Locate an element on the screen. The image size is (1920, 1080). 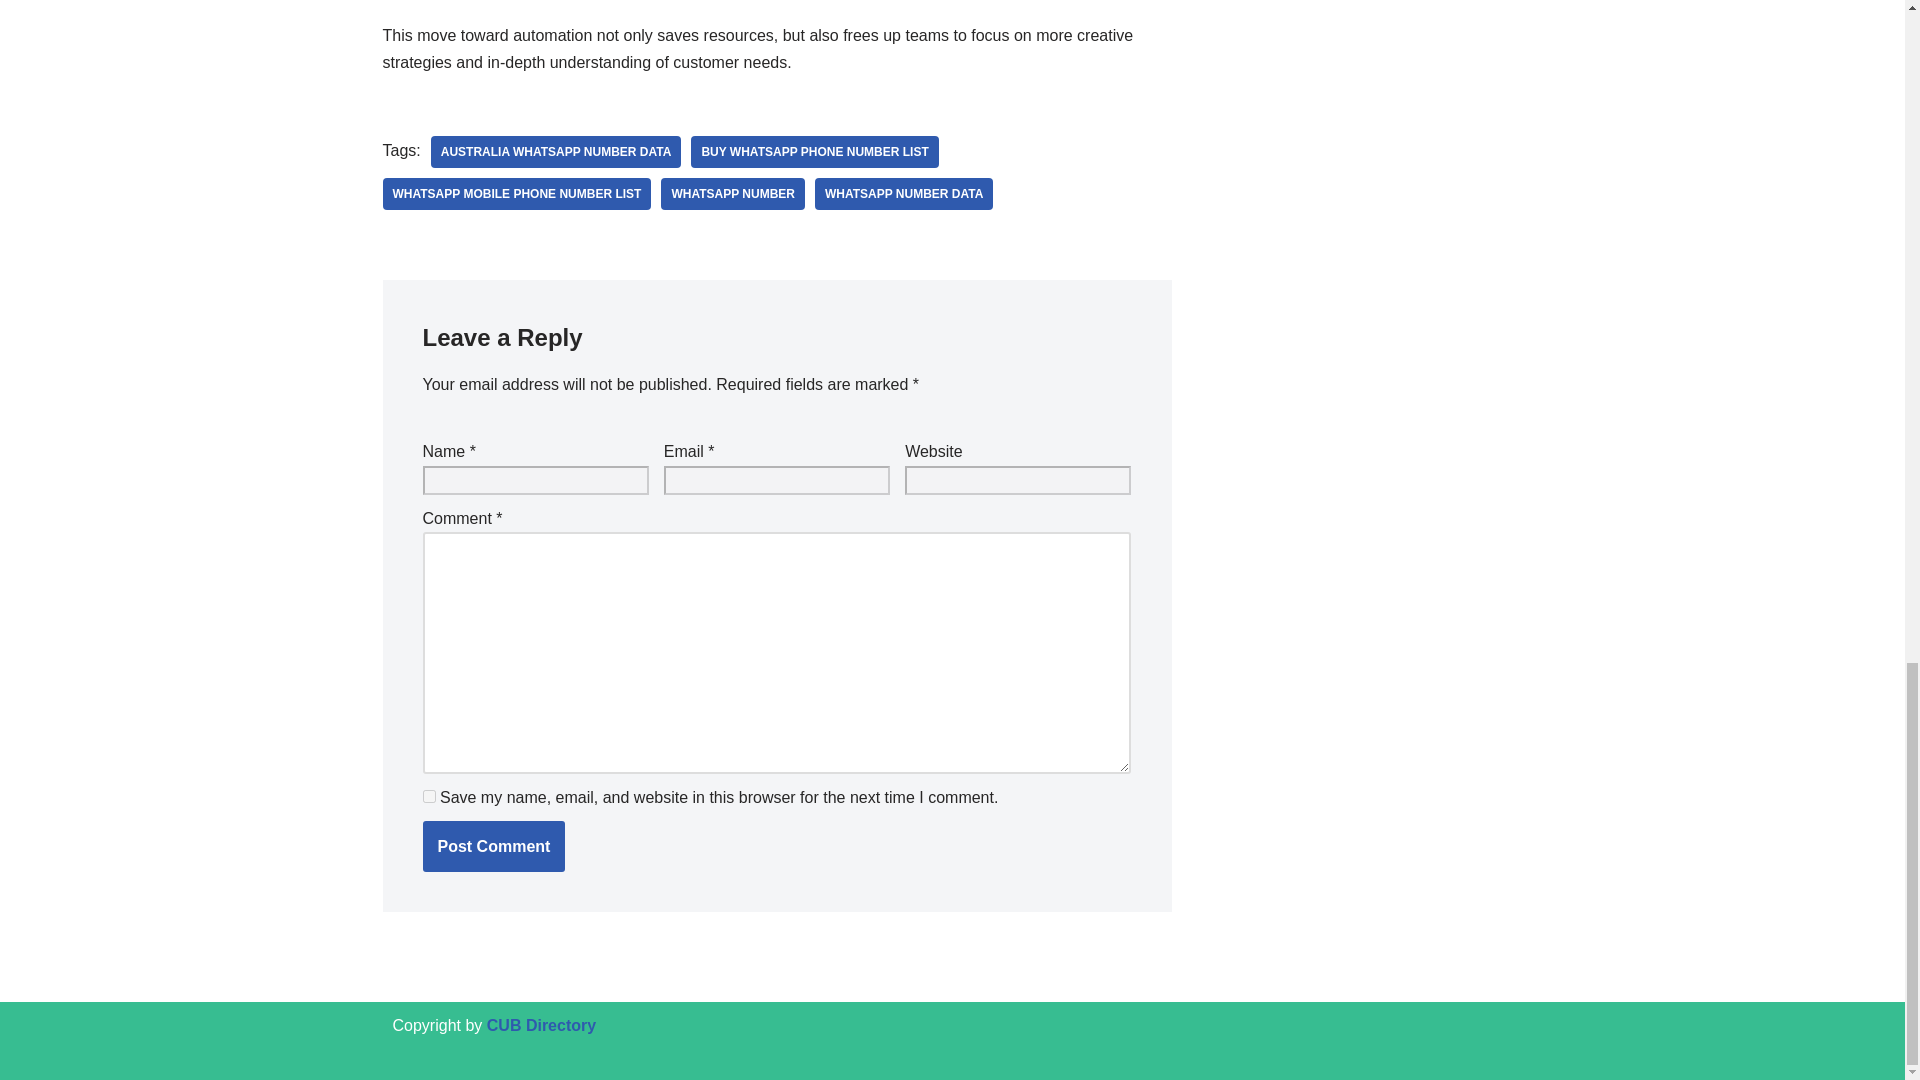
Post Comment is located at coordinates (493, 846).